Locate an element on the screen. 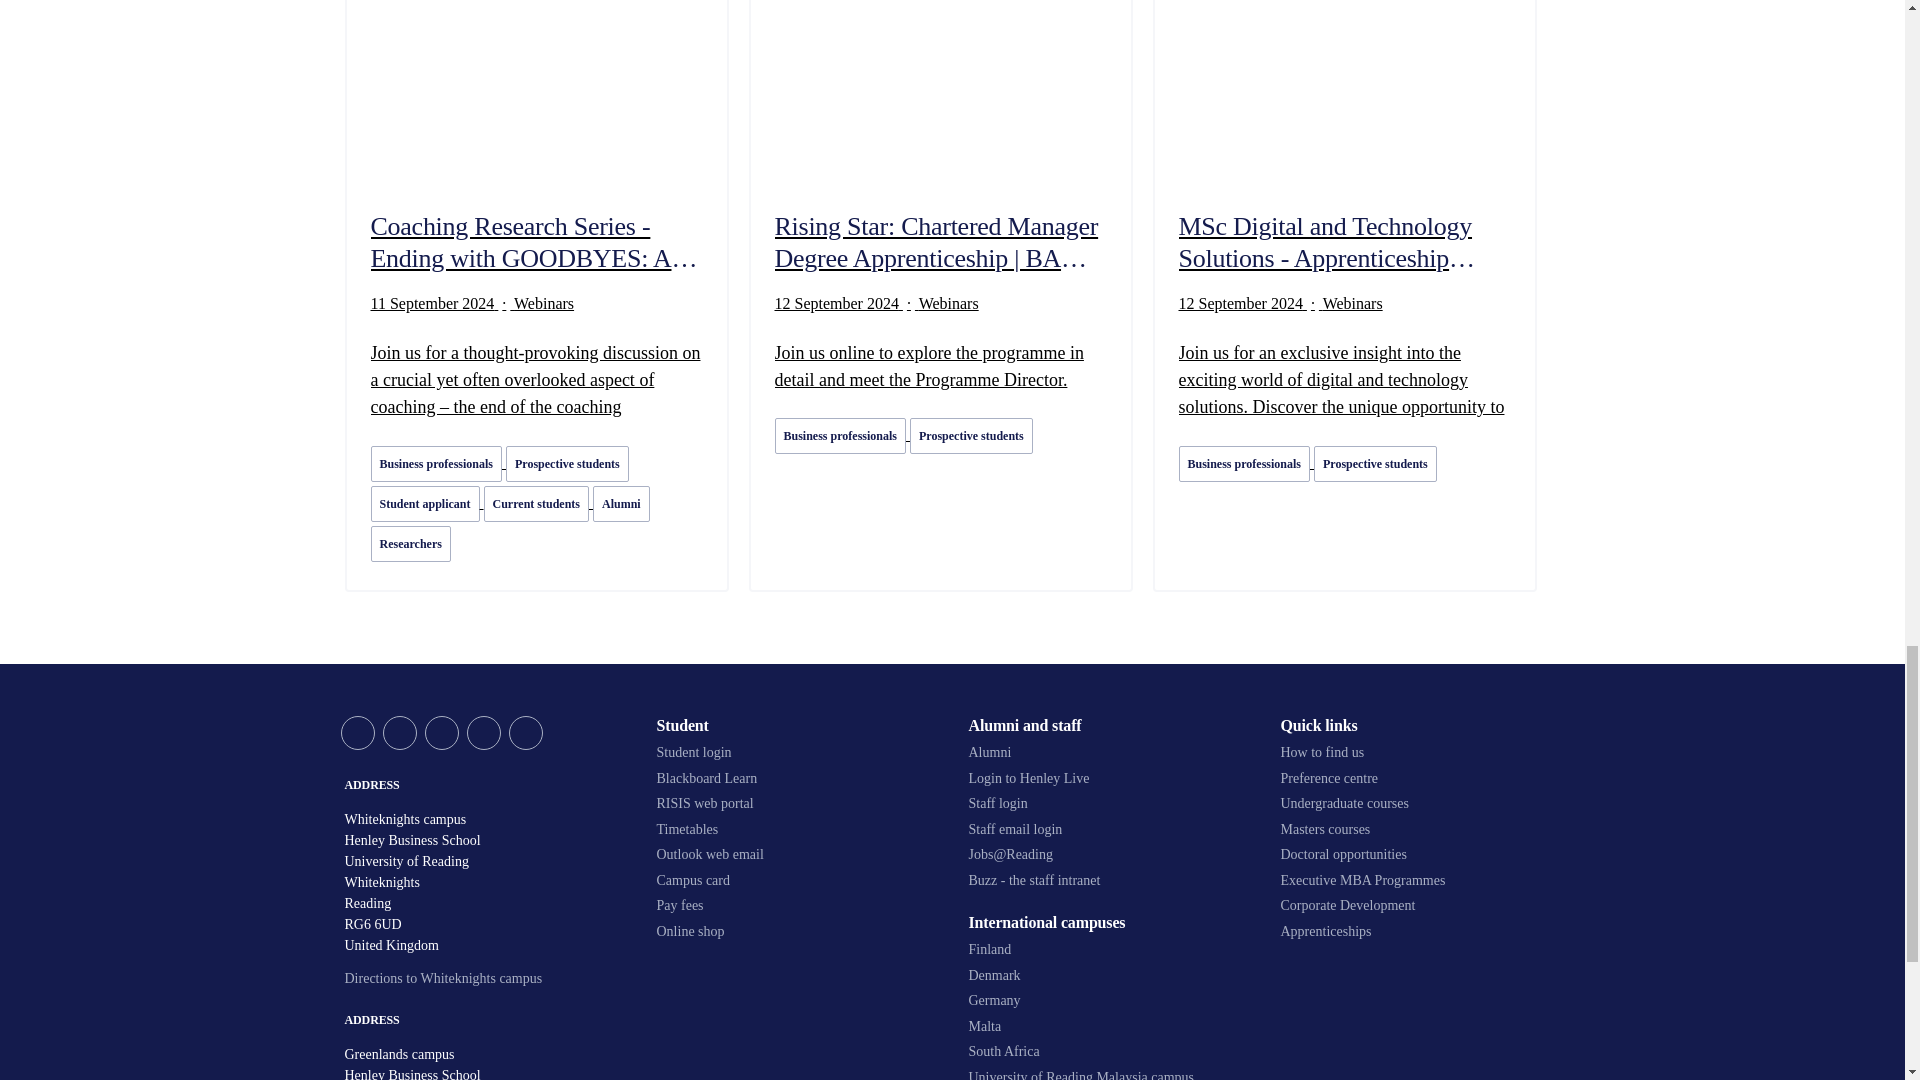 The image size is (1920, 1080). Outlook web email is located at coordinates (796, 854).